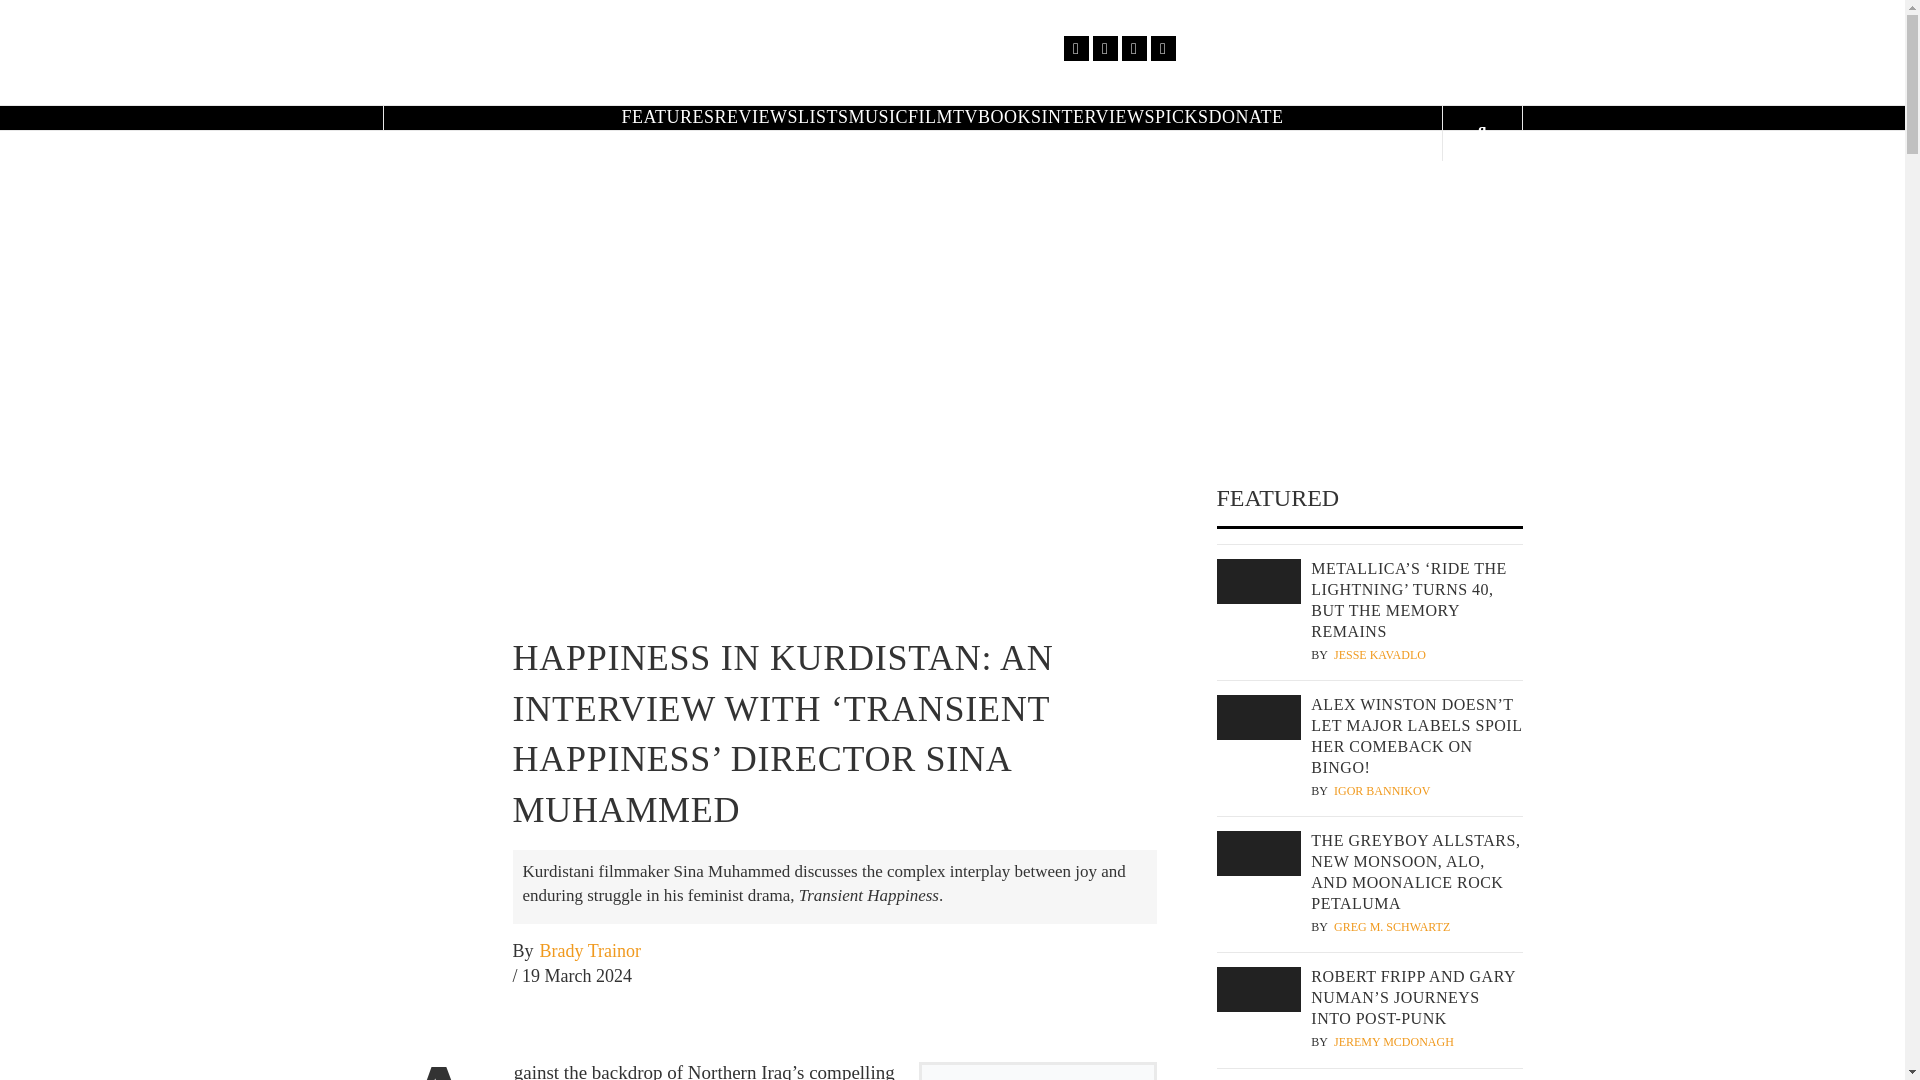 This screenshot has width=1920, height=1080. What do you see at coordinates (964, 116) in the screenshot?
I see `TV` at bounding box center [964, 116].